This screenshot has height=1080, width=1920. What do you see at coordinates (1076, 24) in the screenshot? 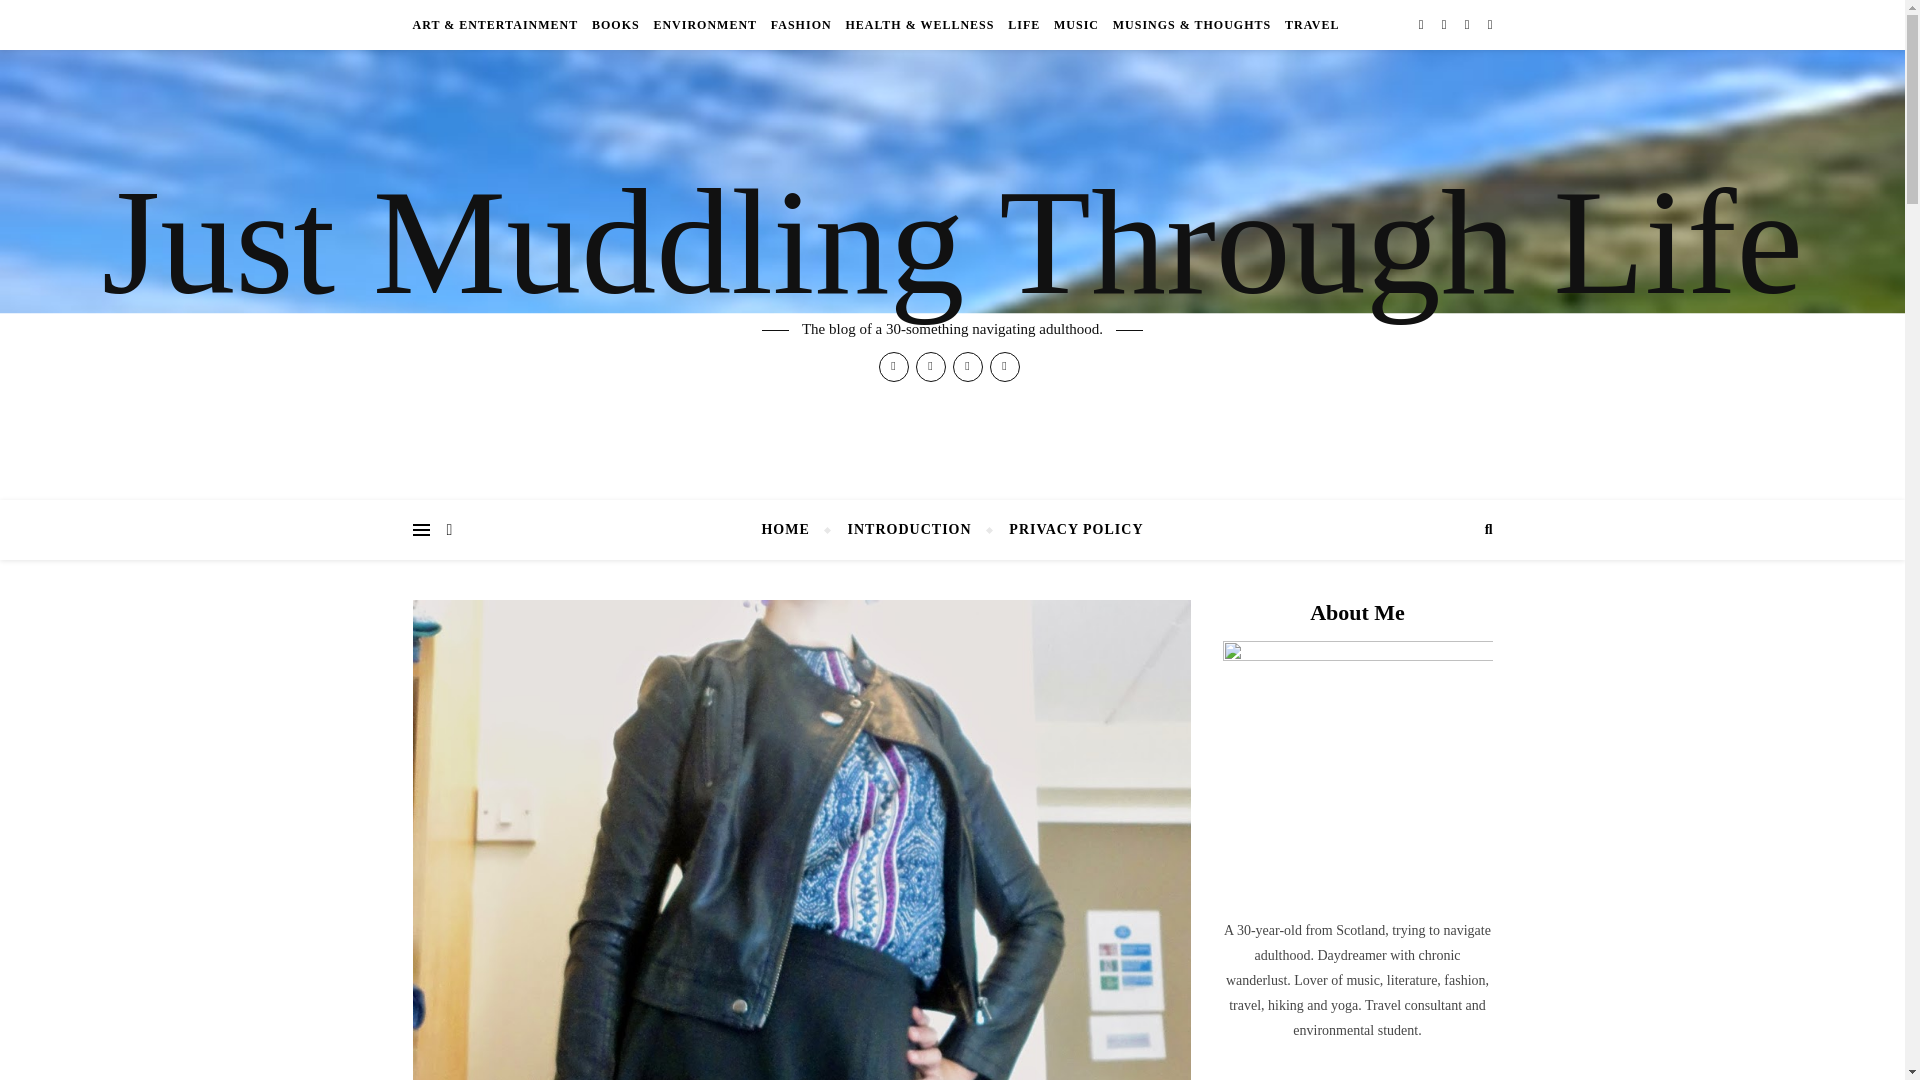
I see `MUSIC` at bounding box center [1076, 24].